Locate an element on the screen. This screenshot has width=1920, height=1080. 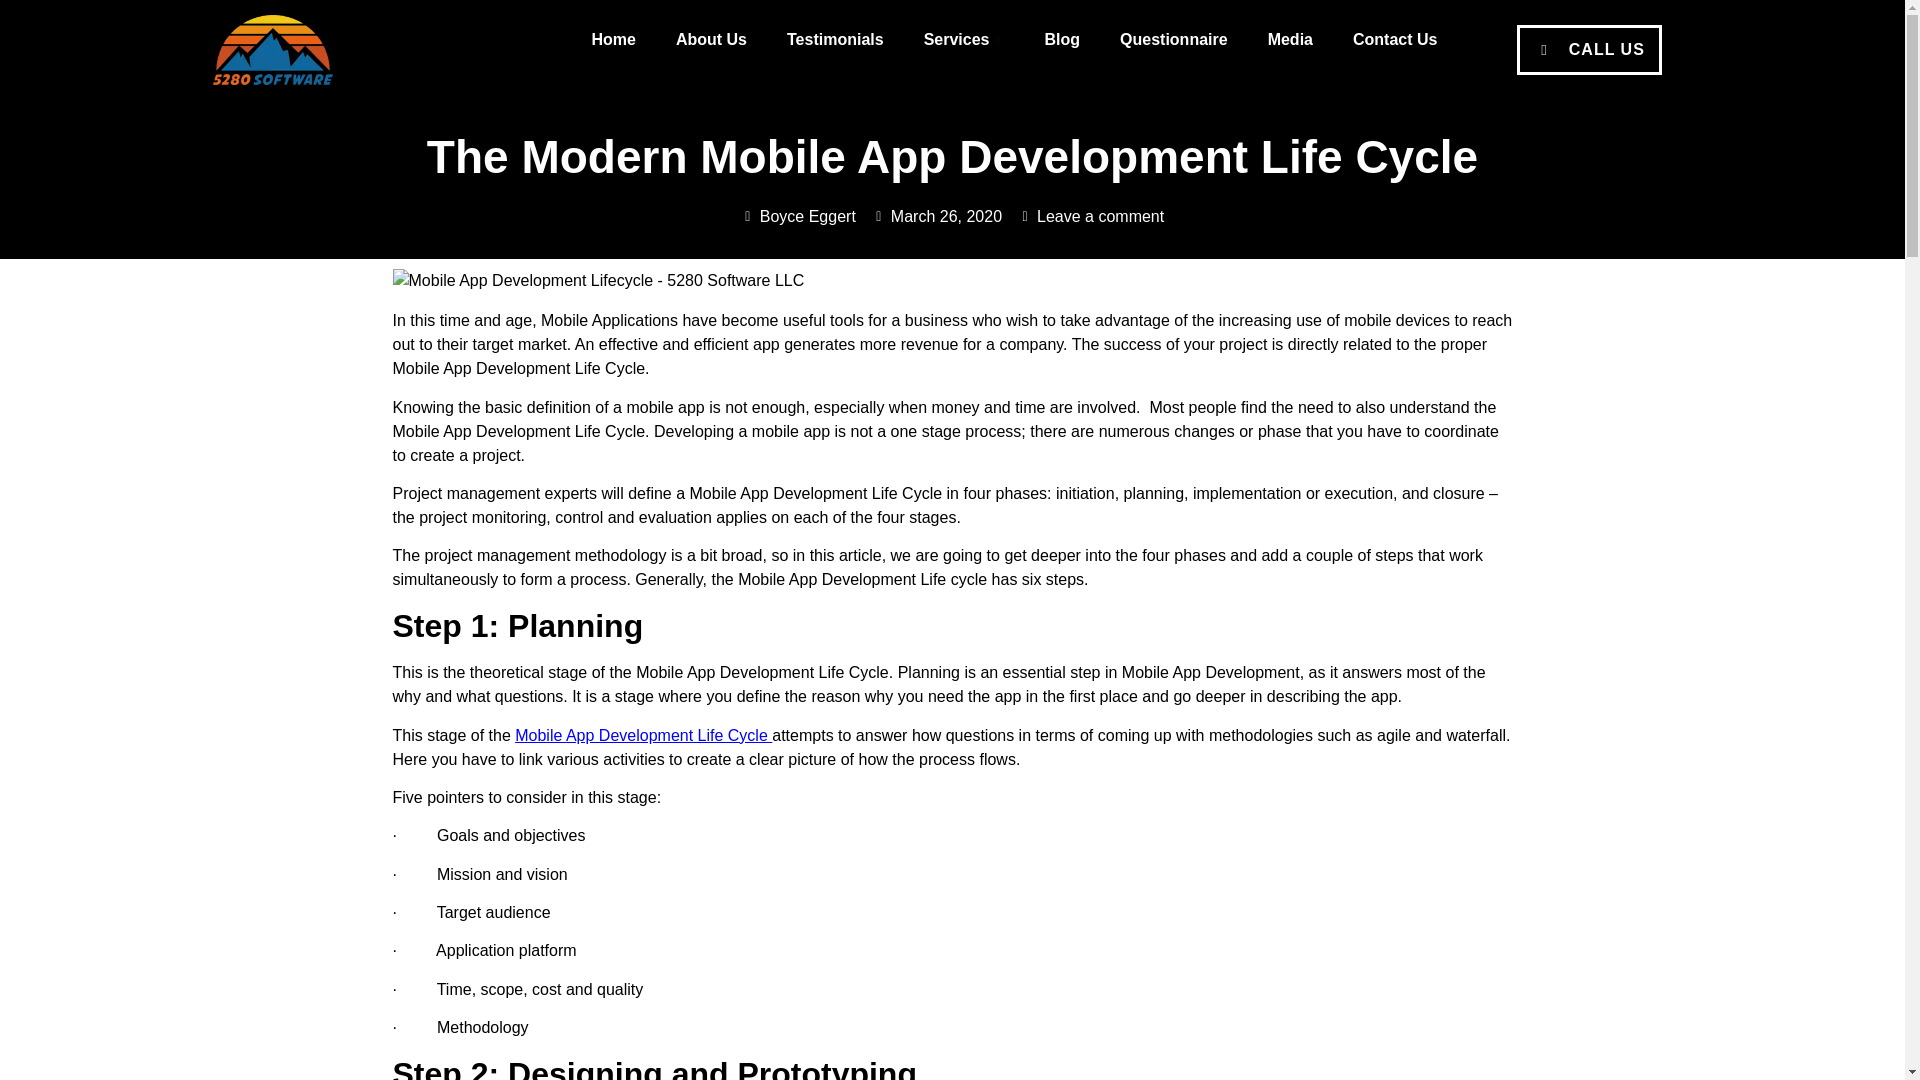
Blog is located at coordinates (1062, 40).